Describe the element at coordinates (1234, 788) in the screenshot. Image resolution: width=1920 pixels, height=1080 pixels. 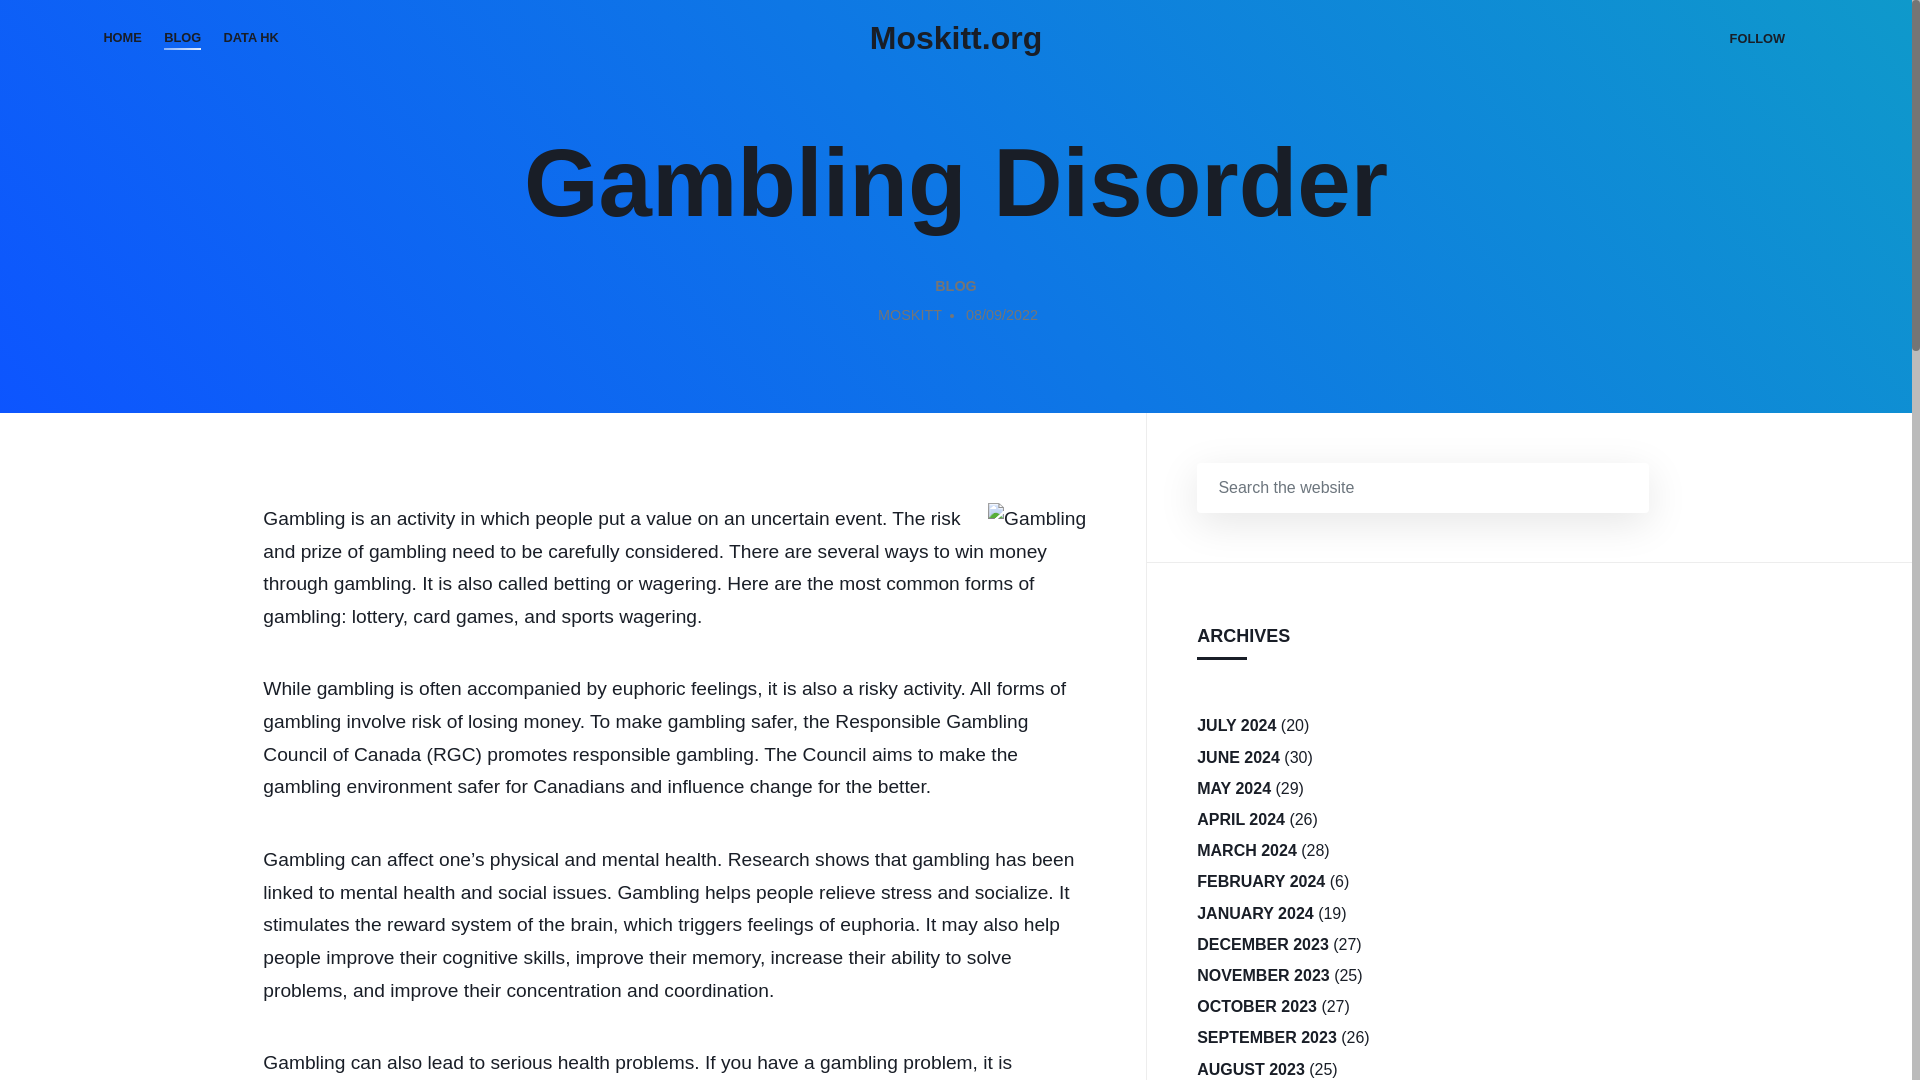
I see `MAY 2024` at that location.